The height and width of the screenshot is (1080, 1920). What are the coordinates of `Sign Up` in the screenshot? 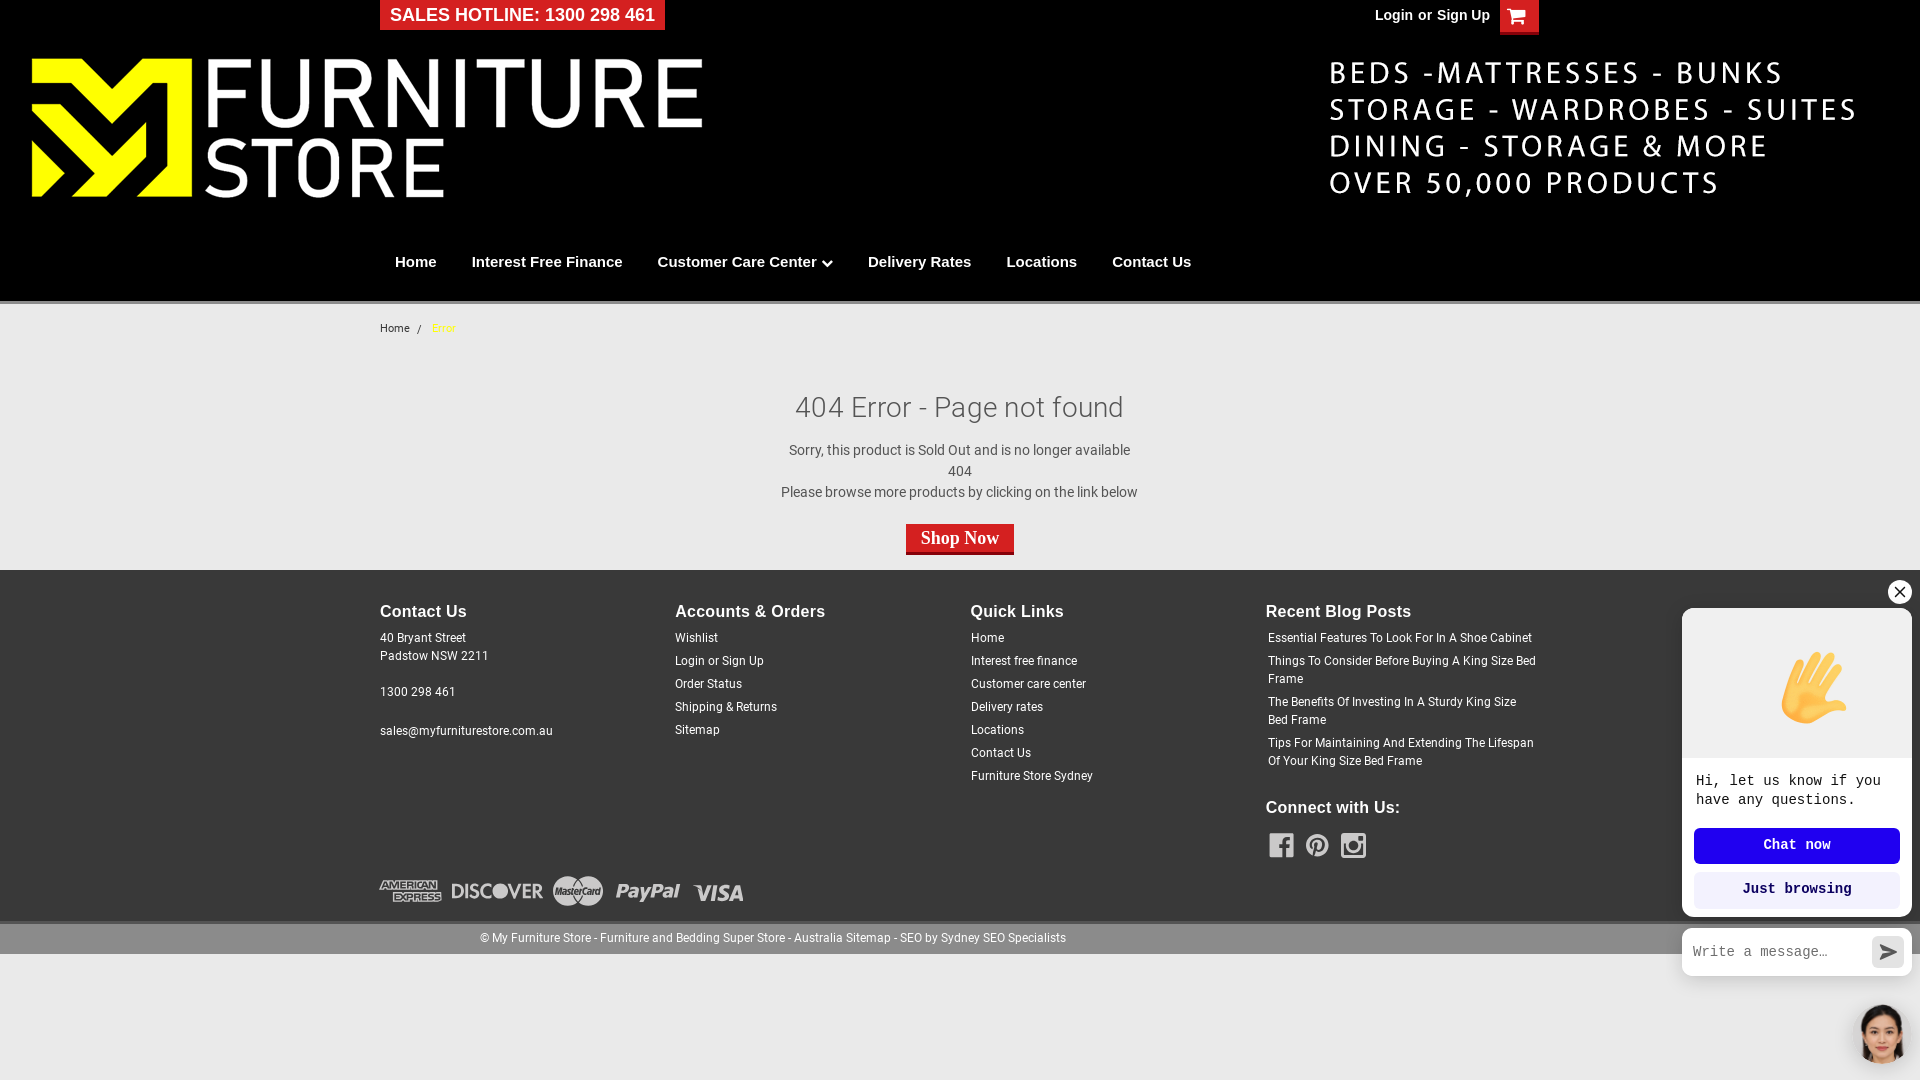 It's located at (743, 661).